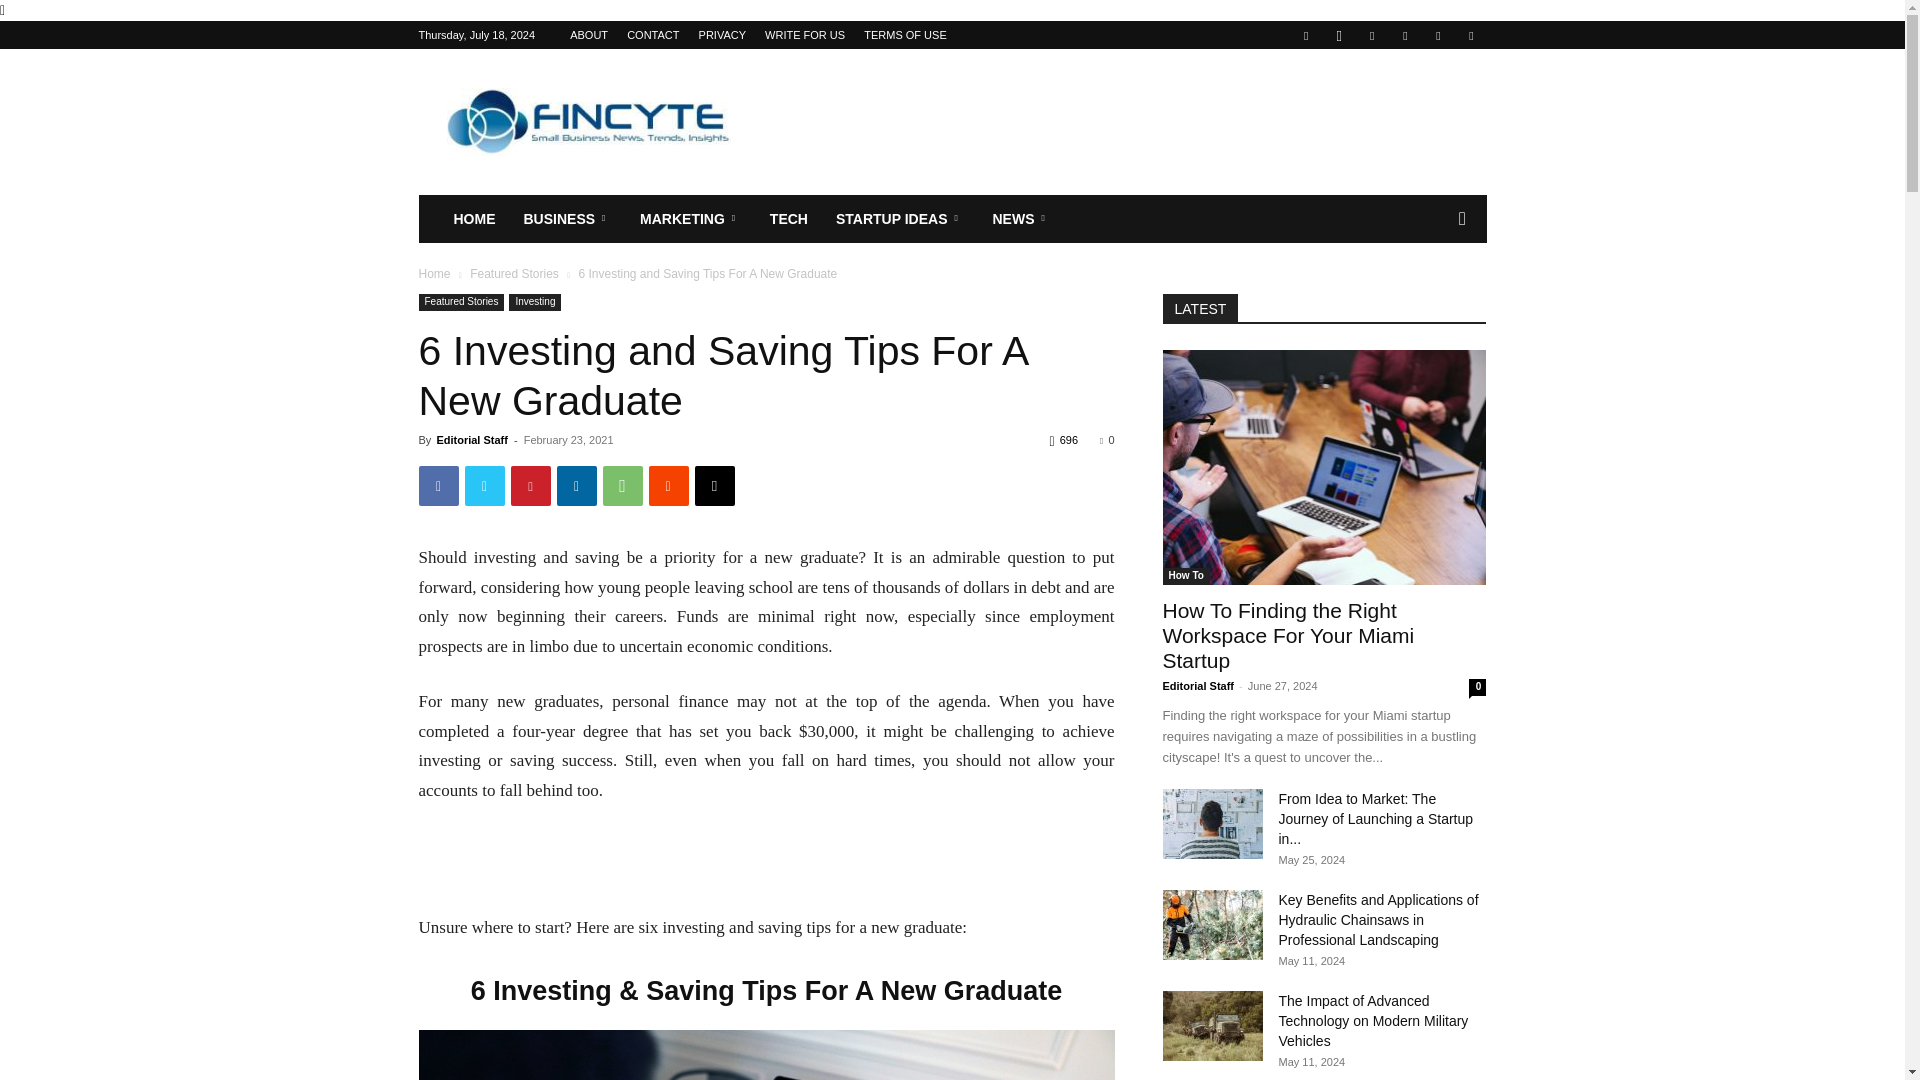 This screenshot has height=1080, width=1920. Describe the element at coordinates (1438, 34) in the screenshot. I see `Twitter` at that location.